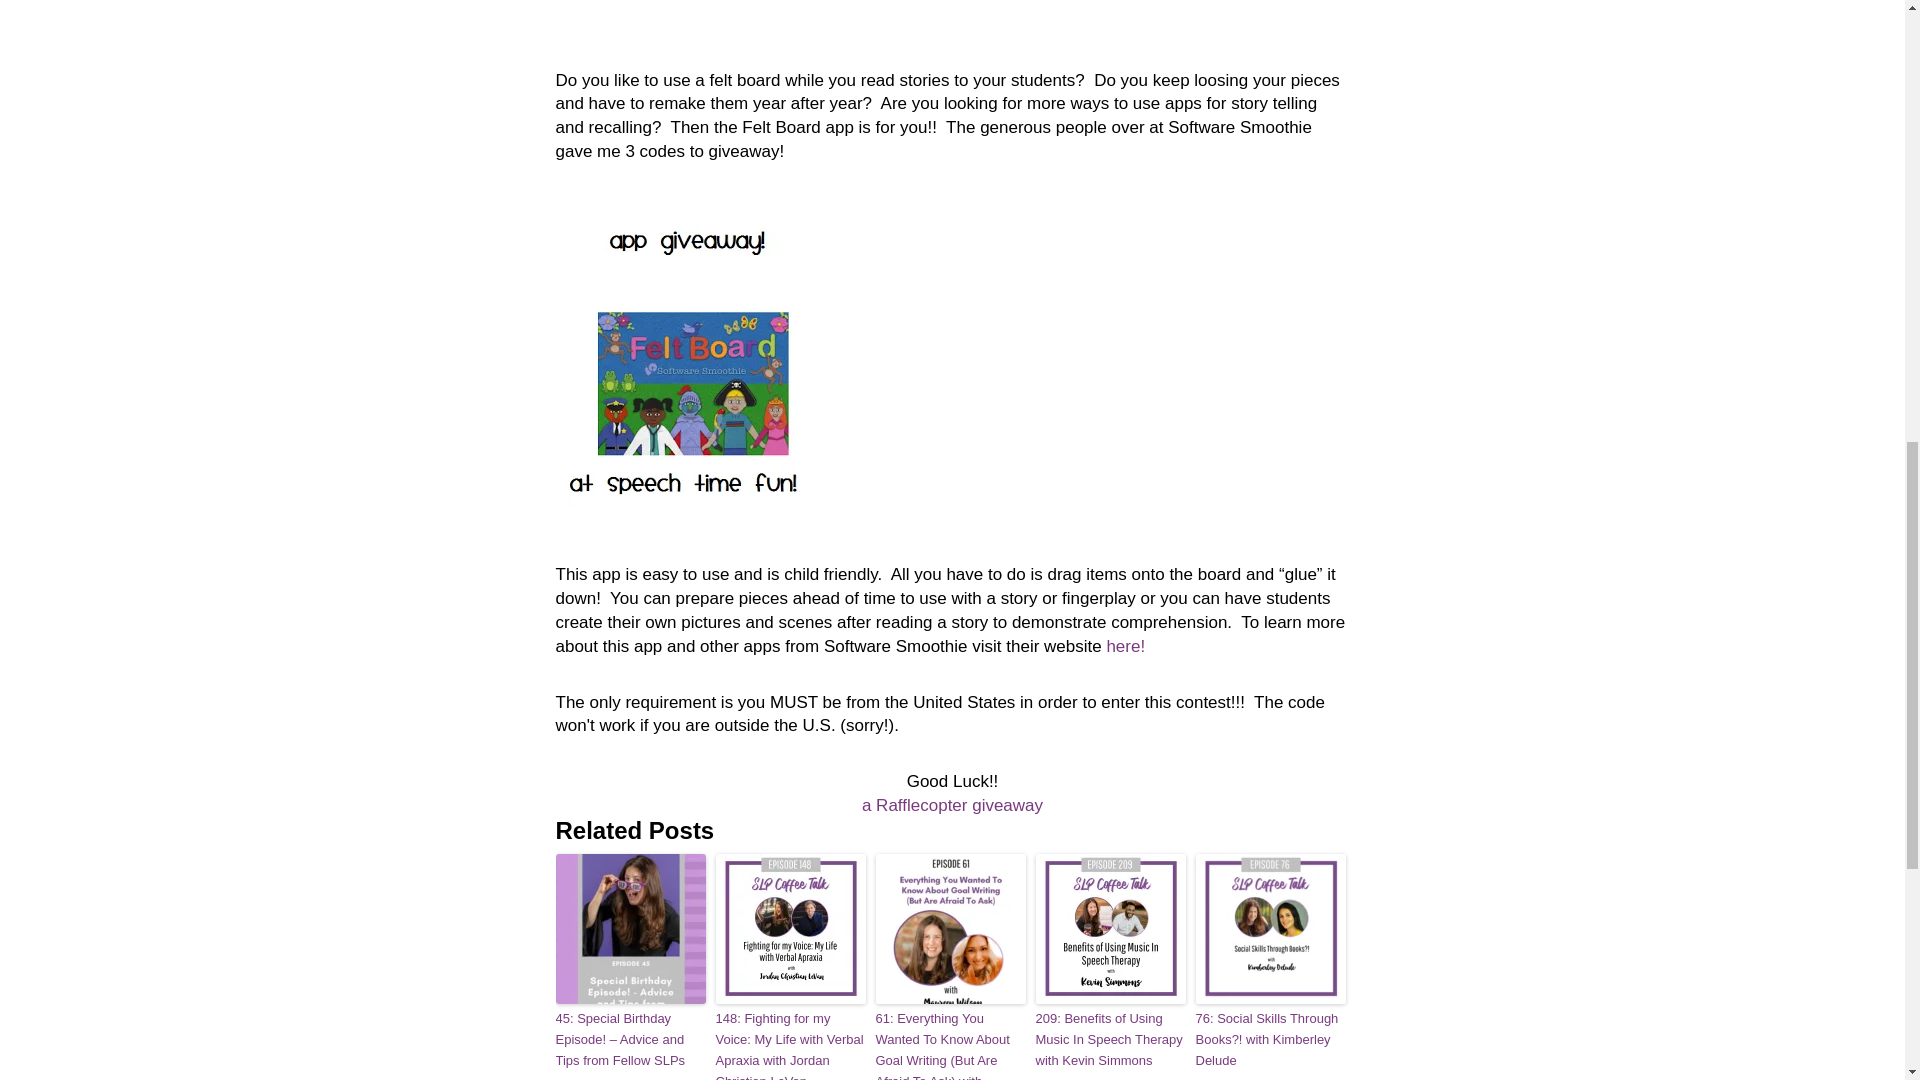 This screenshot has height=1080, width=1920. I want to click on here!, so click(1124, 646).